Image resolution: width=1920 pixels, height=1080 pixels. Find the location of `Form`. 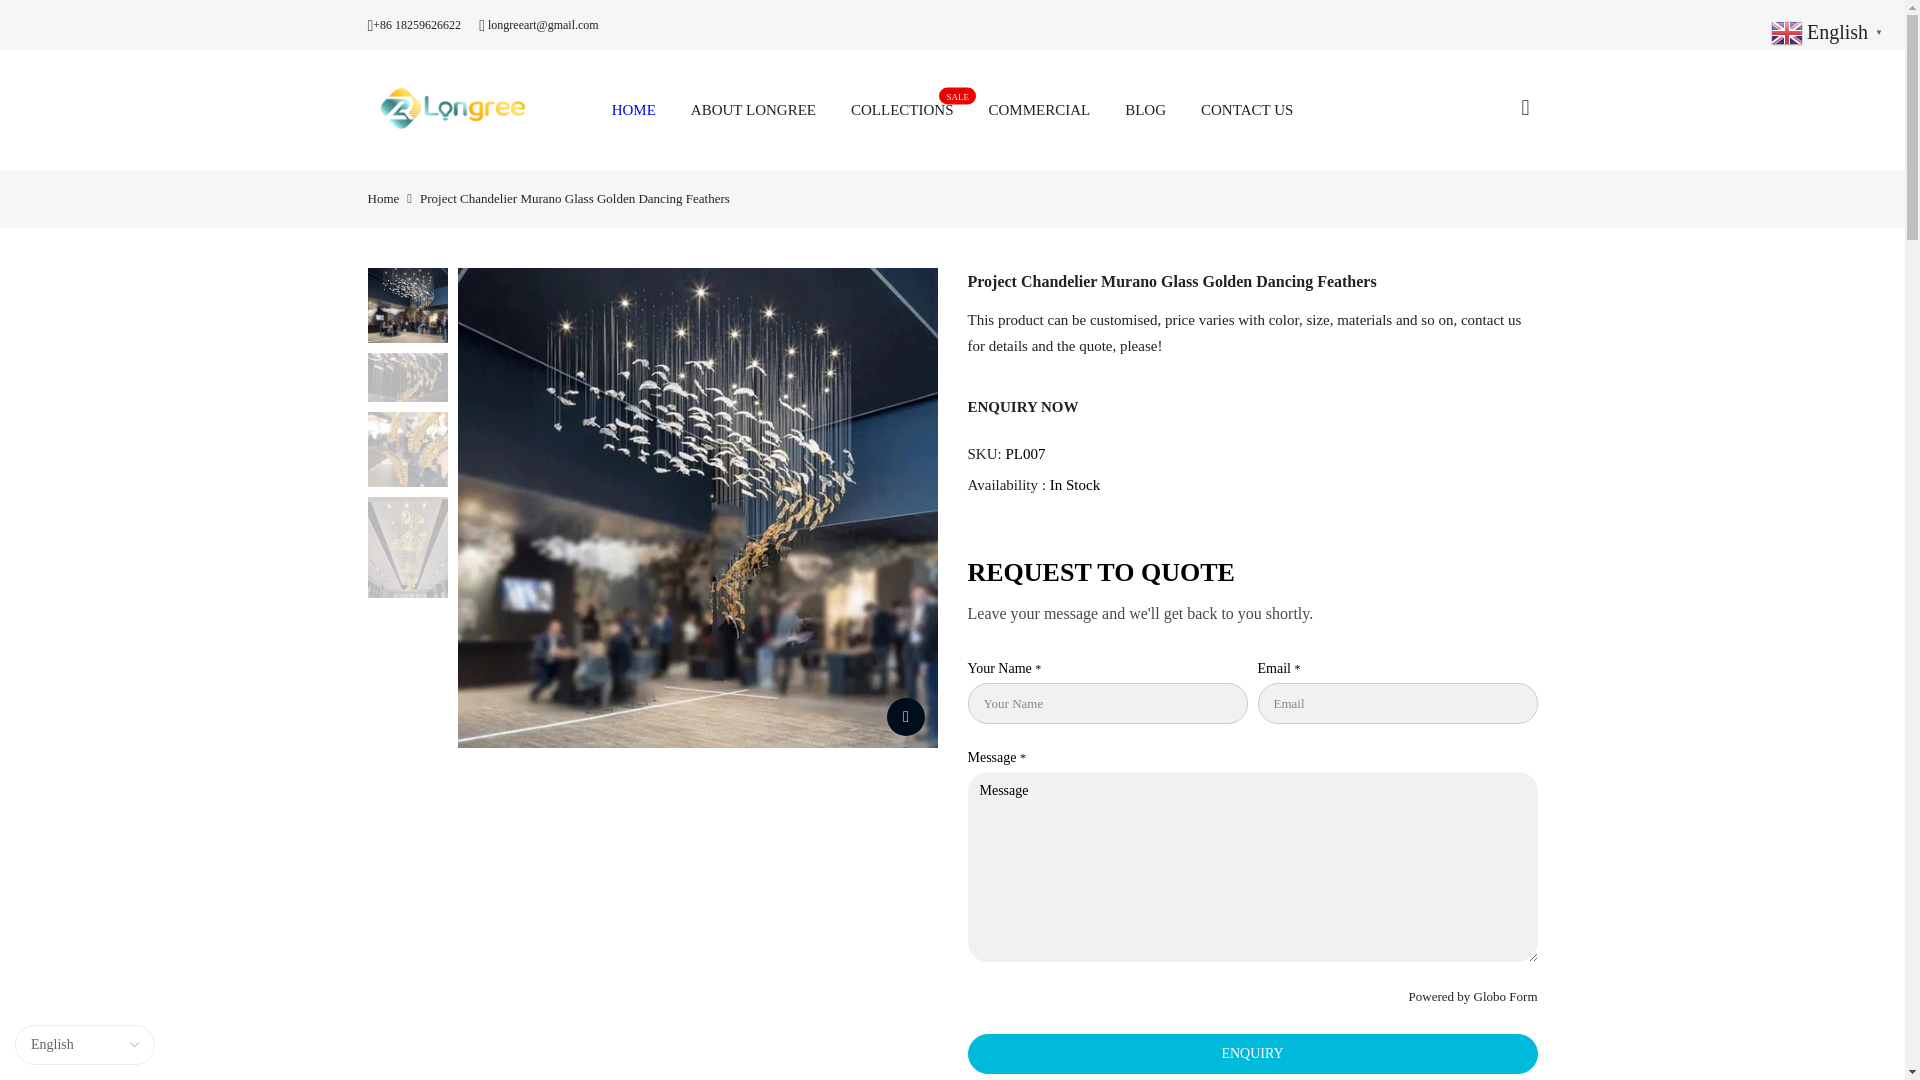

Form is located at coordinates (1490, 996).